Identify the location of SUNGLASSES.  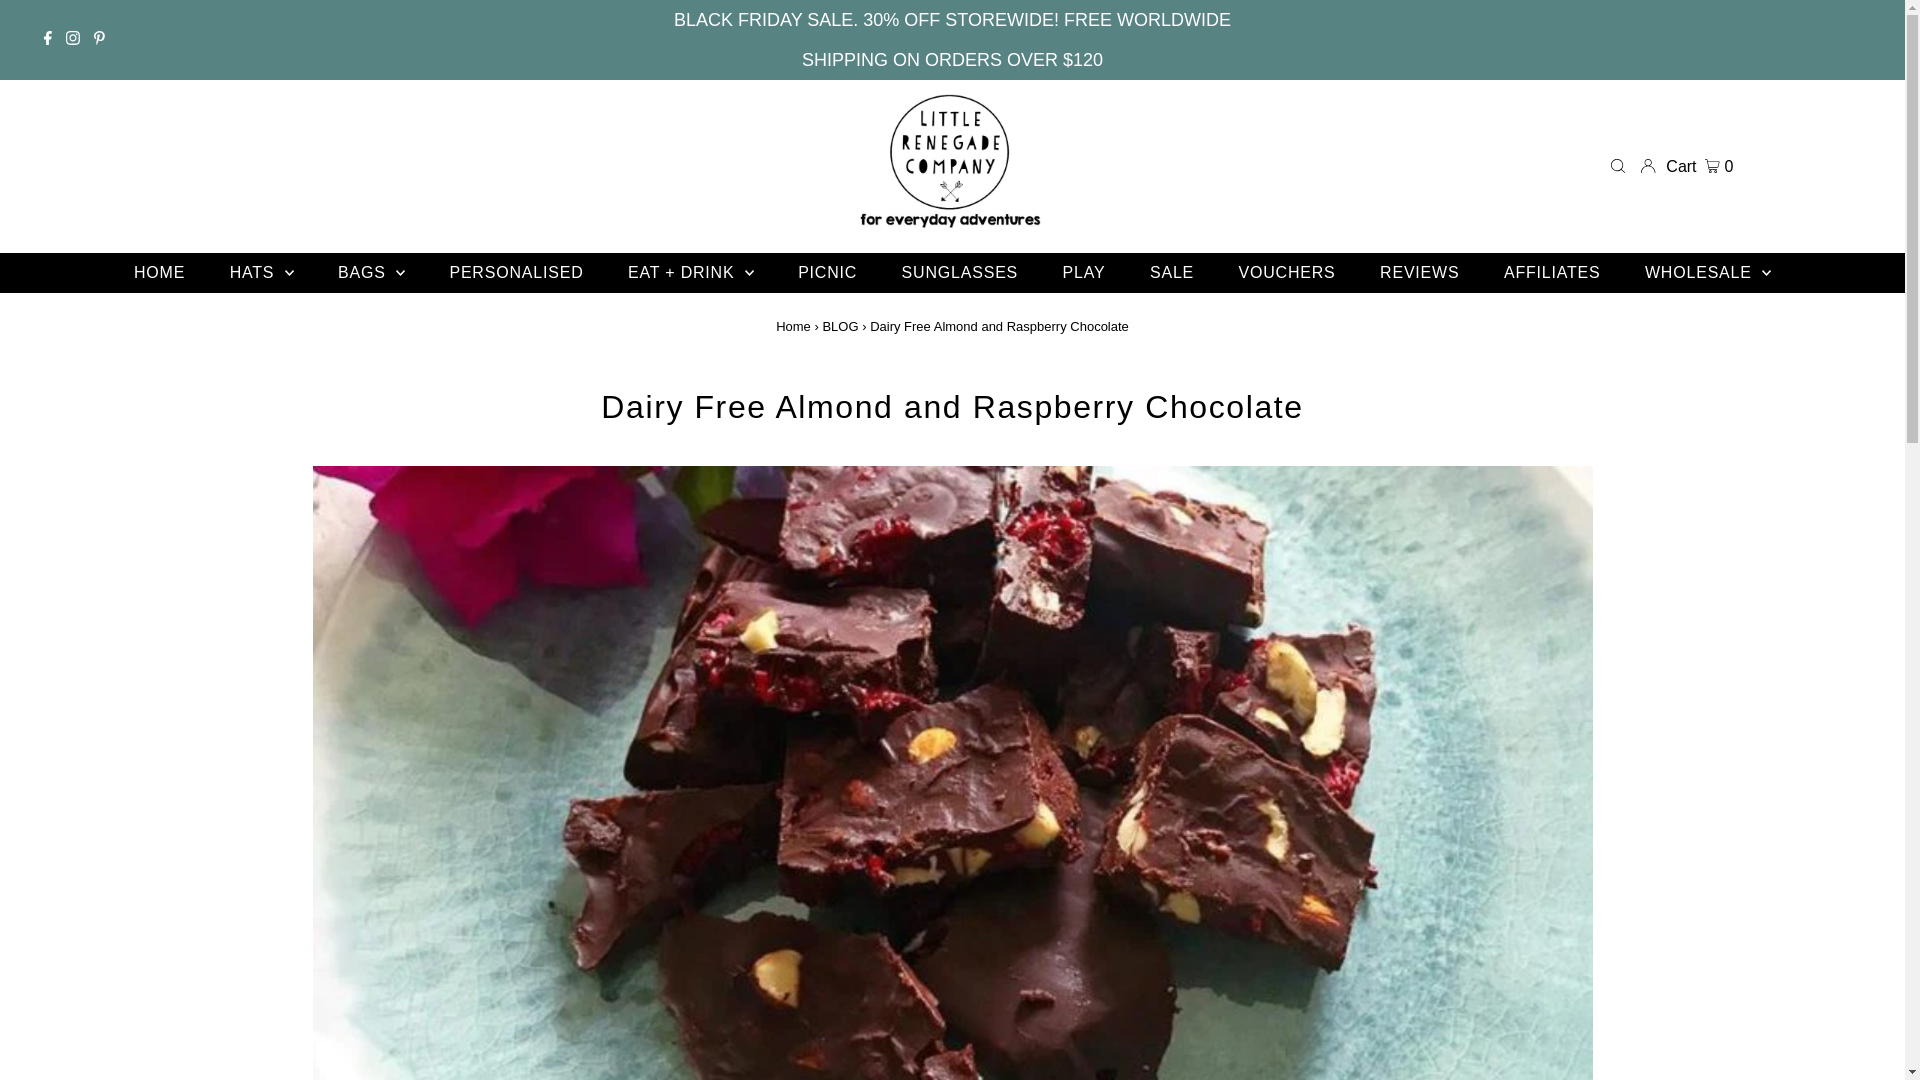
(960, 273).